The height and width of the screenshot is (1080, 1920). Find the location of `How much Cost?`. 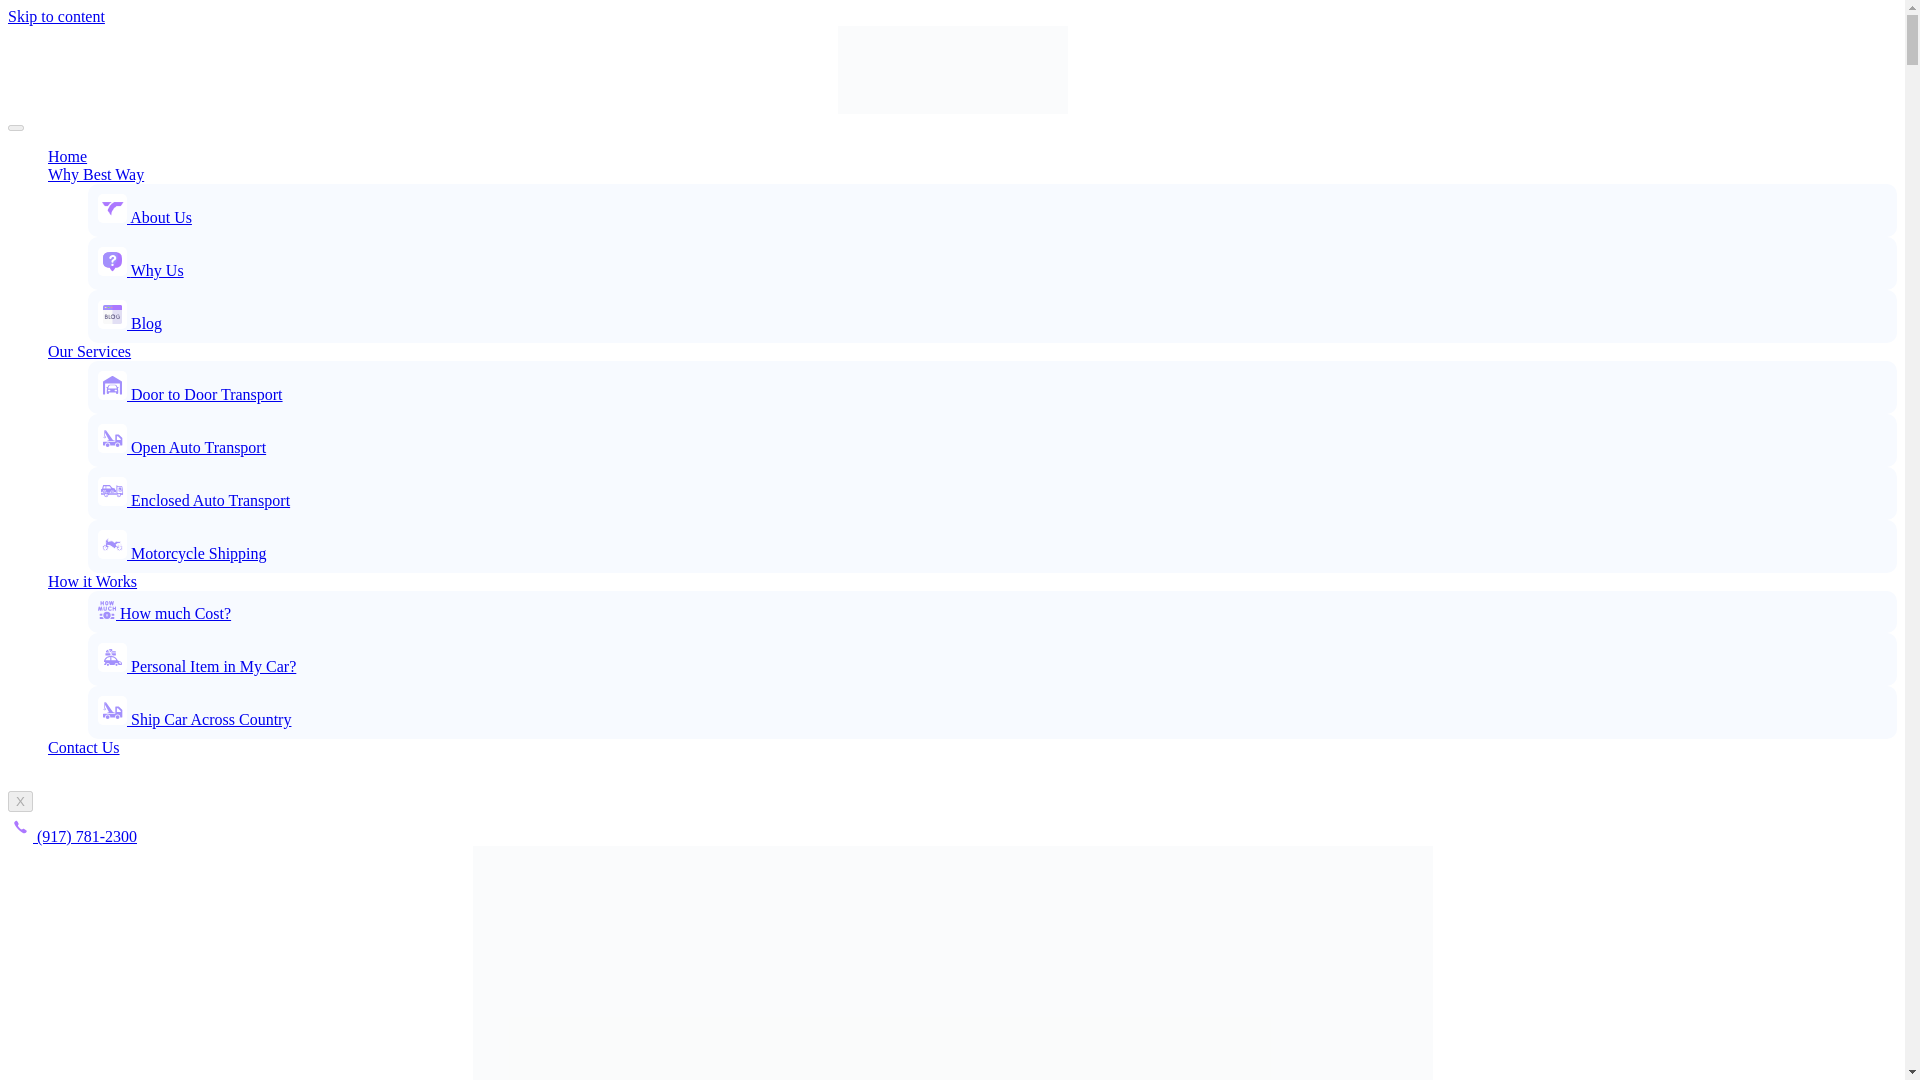

How much Cost? is located at coordinates (164, 613).